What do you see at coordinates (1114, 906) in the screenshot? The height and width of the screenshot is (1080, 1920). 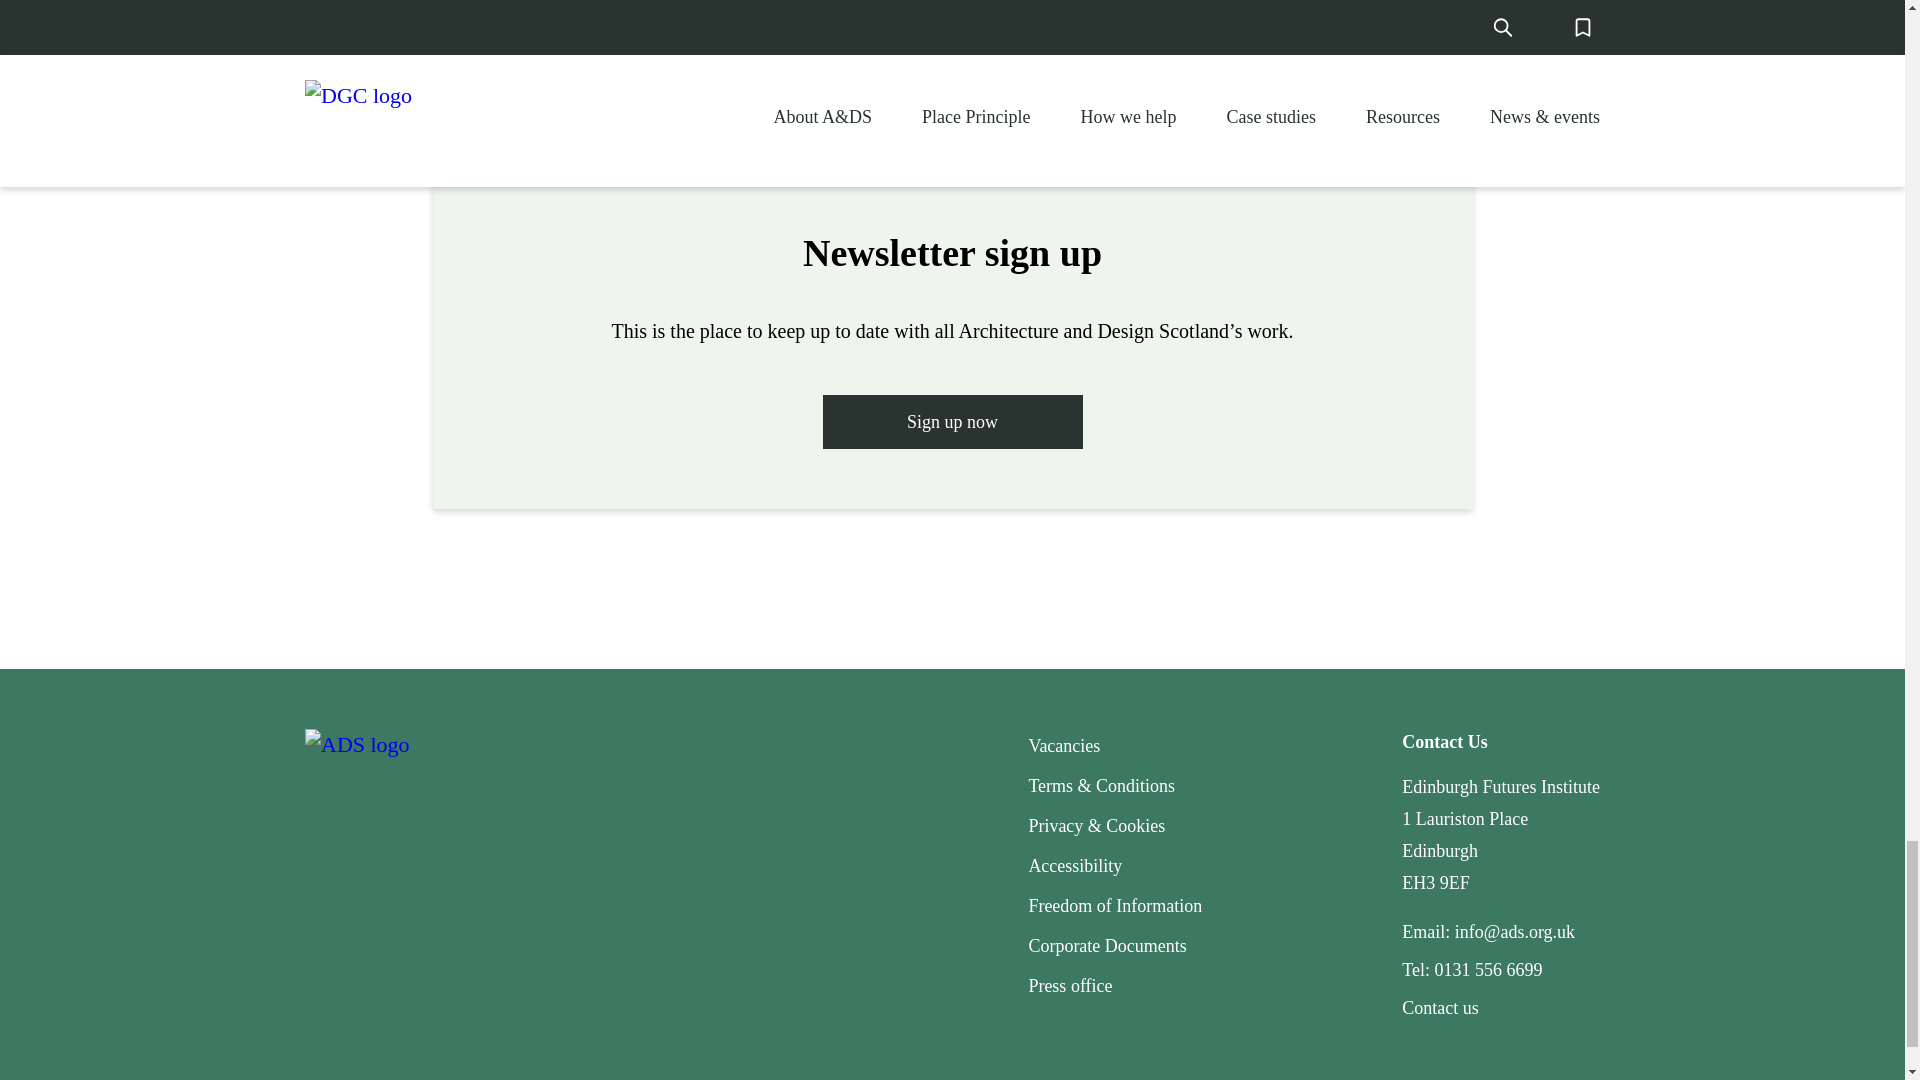 I see `Freedom of Information` at bounding box center [1114, 906].